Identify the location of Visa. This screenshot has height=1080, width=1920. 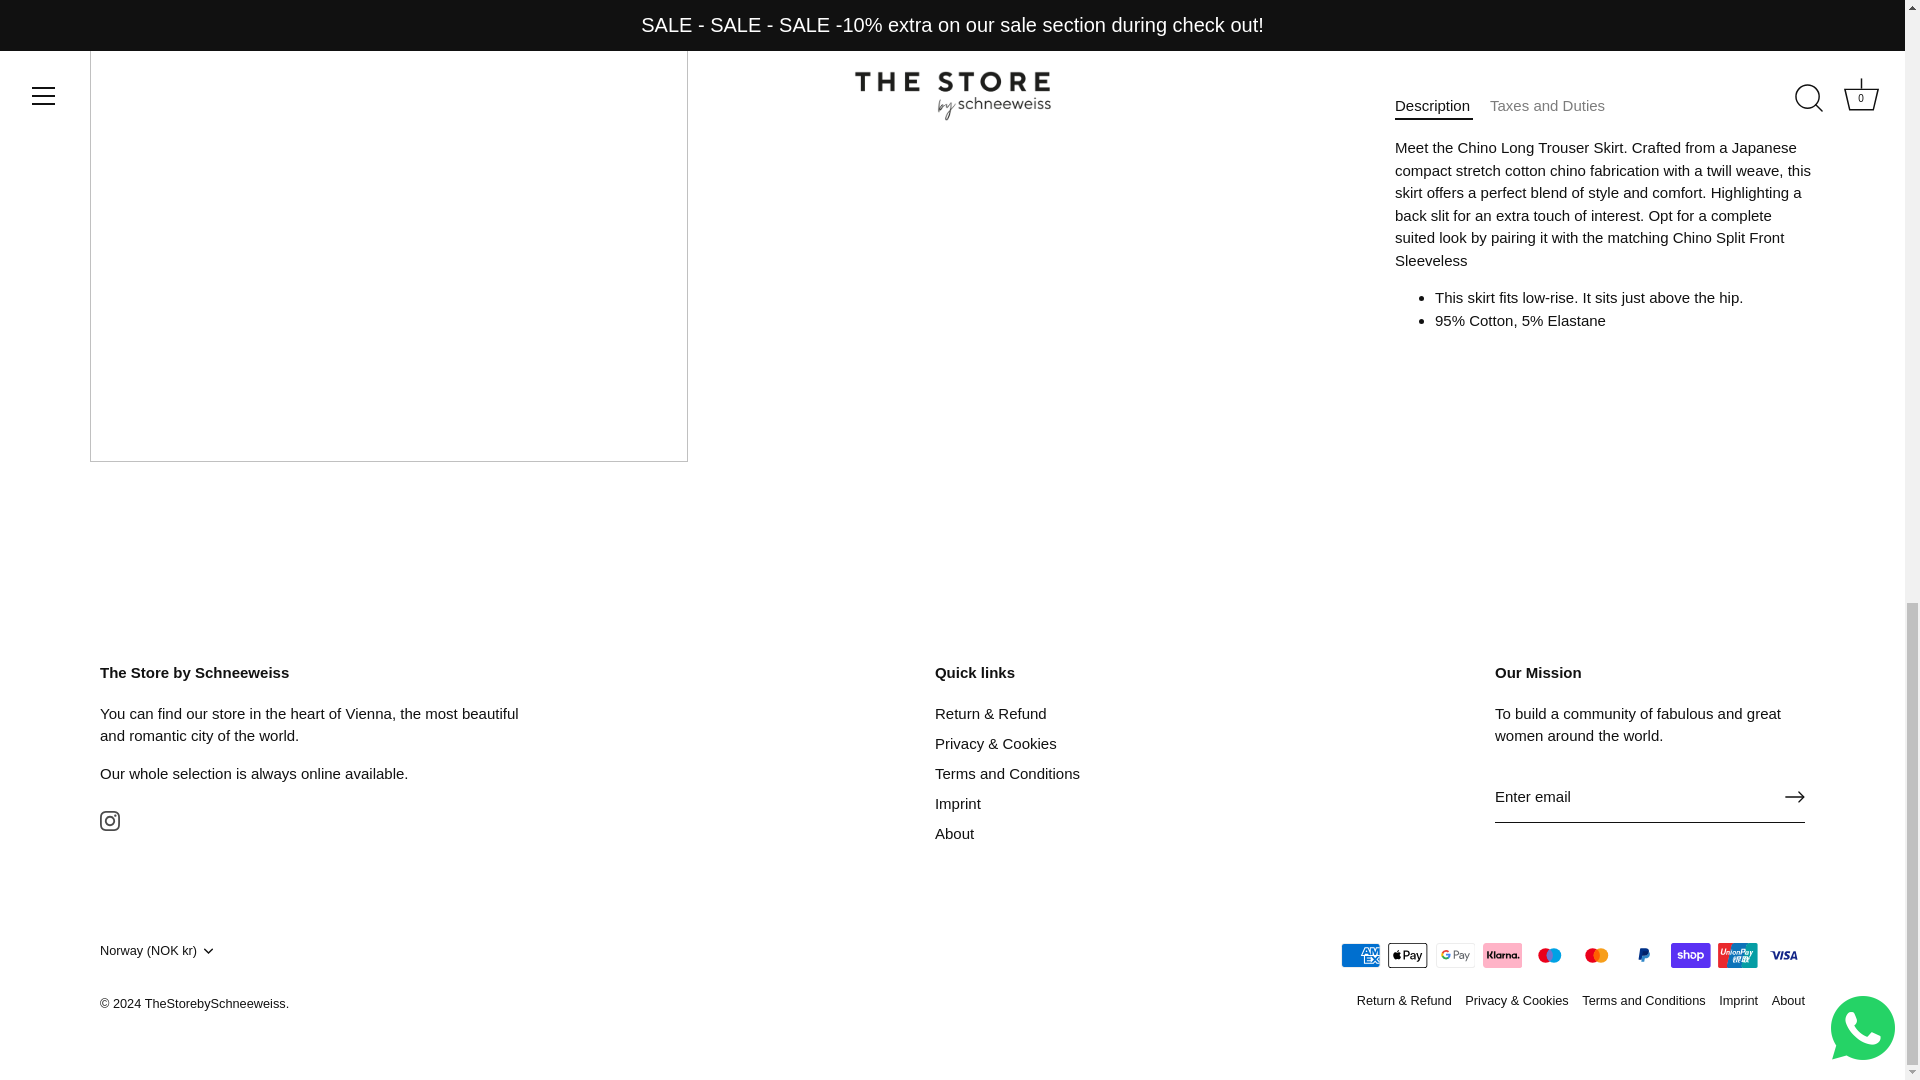
(1784, 954).